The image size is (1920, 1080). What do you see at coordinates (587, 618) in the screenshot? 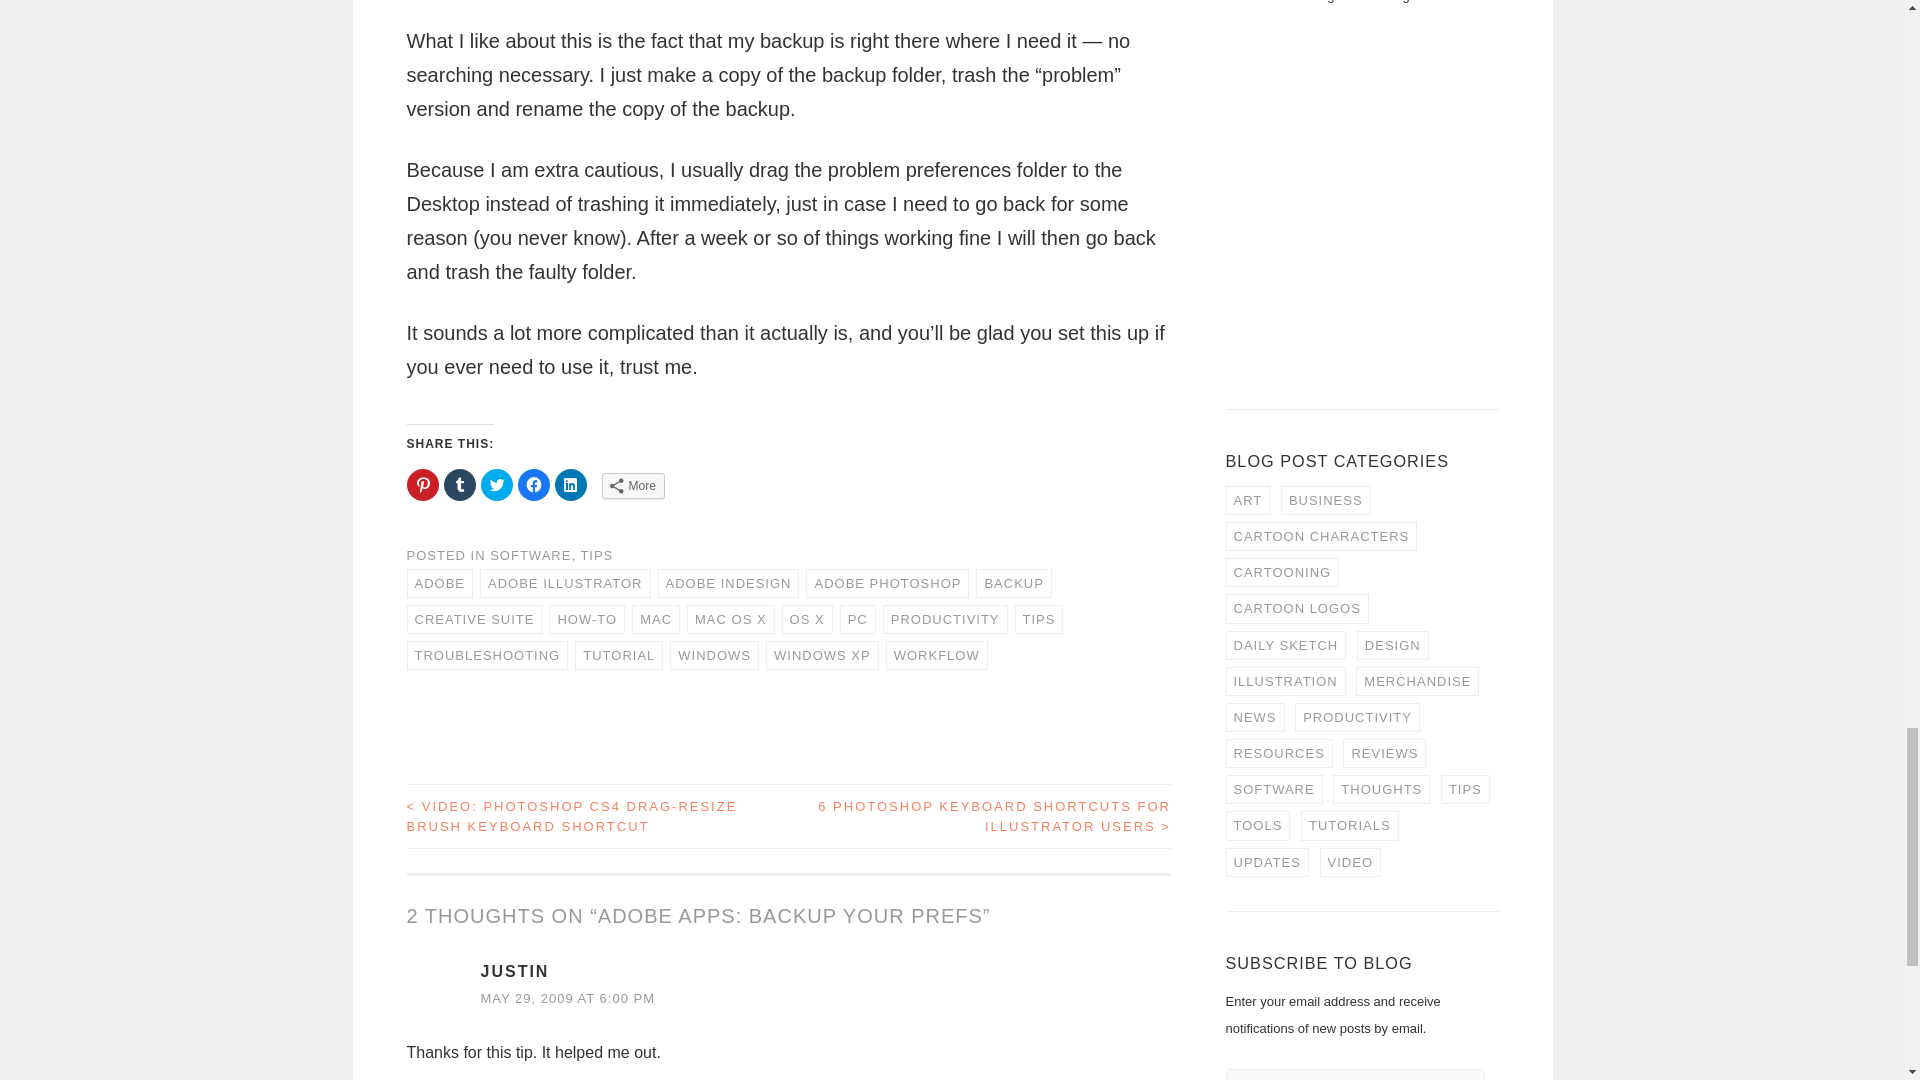
I see `HOW-TO` at bounding box center [587, 618].